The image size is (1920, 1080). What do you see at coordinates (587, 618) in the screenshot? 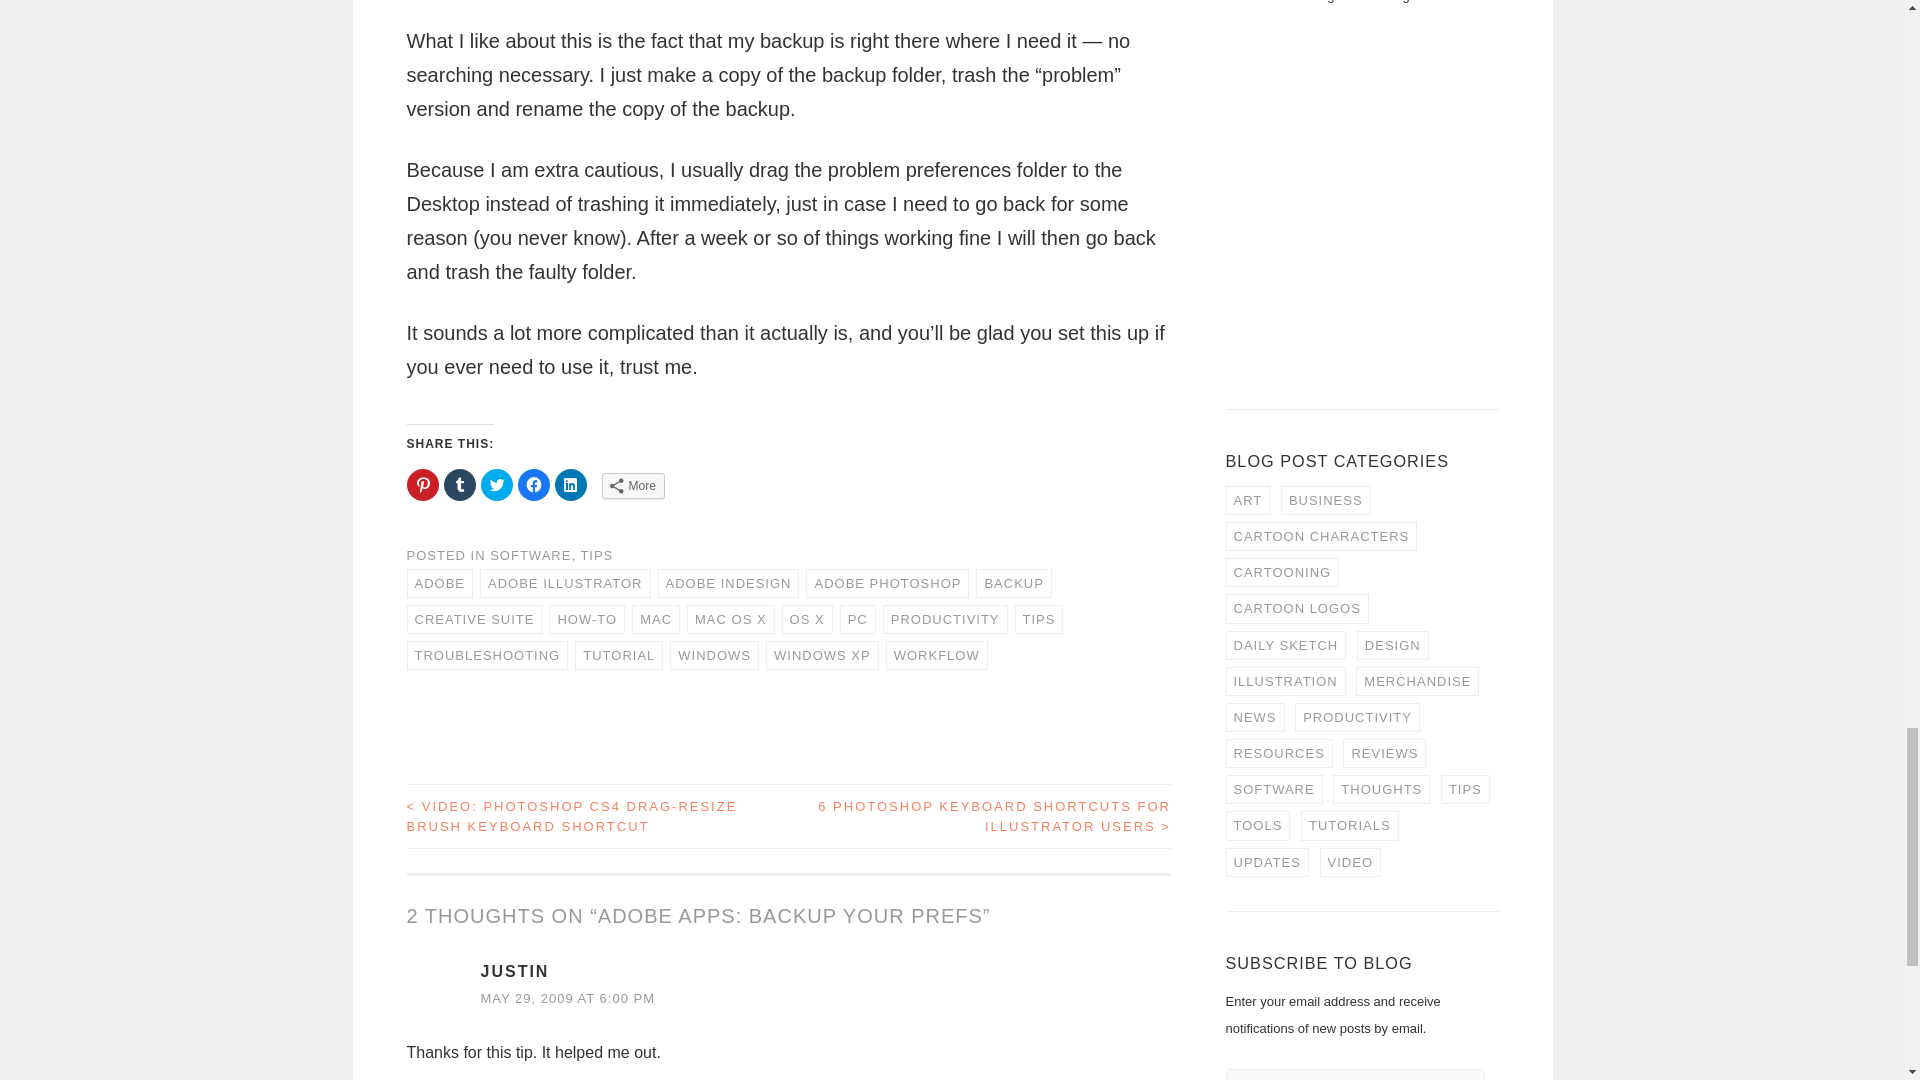
I see `HOW-TO` at bounding box center [587, 618].